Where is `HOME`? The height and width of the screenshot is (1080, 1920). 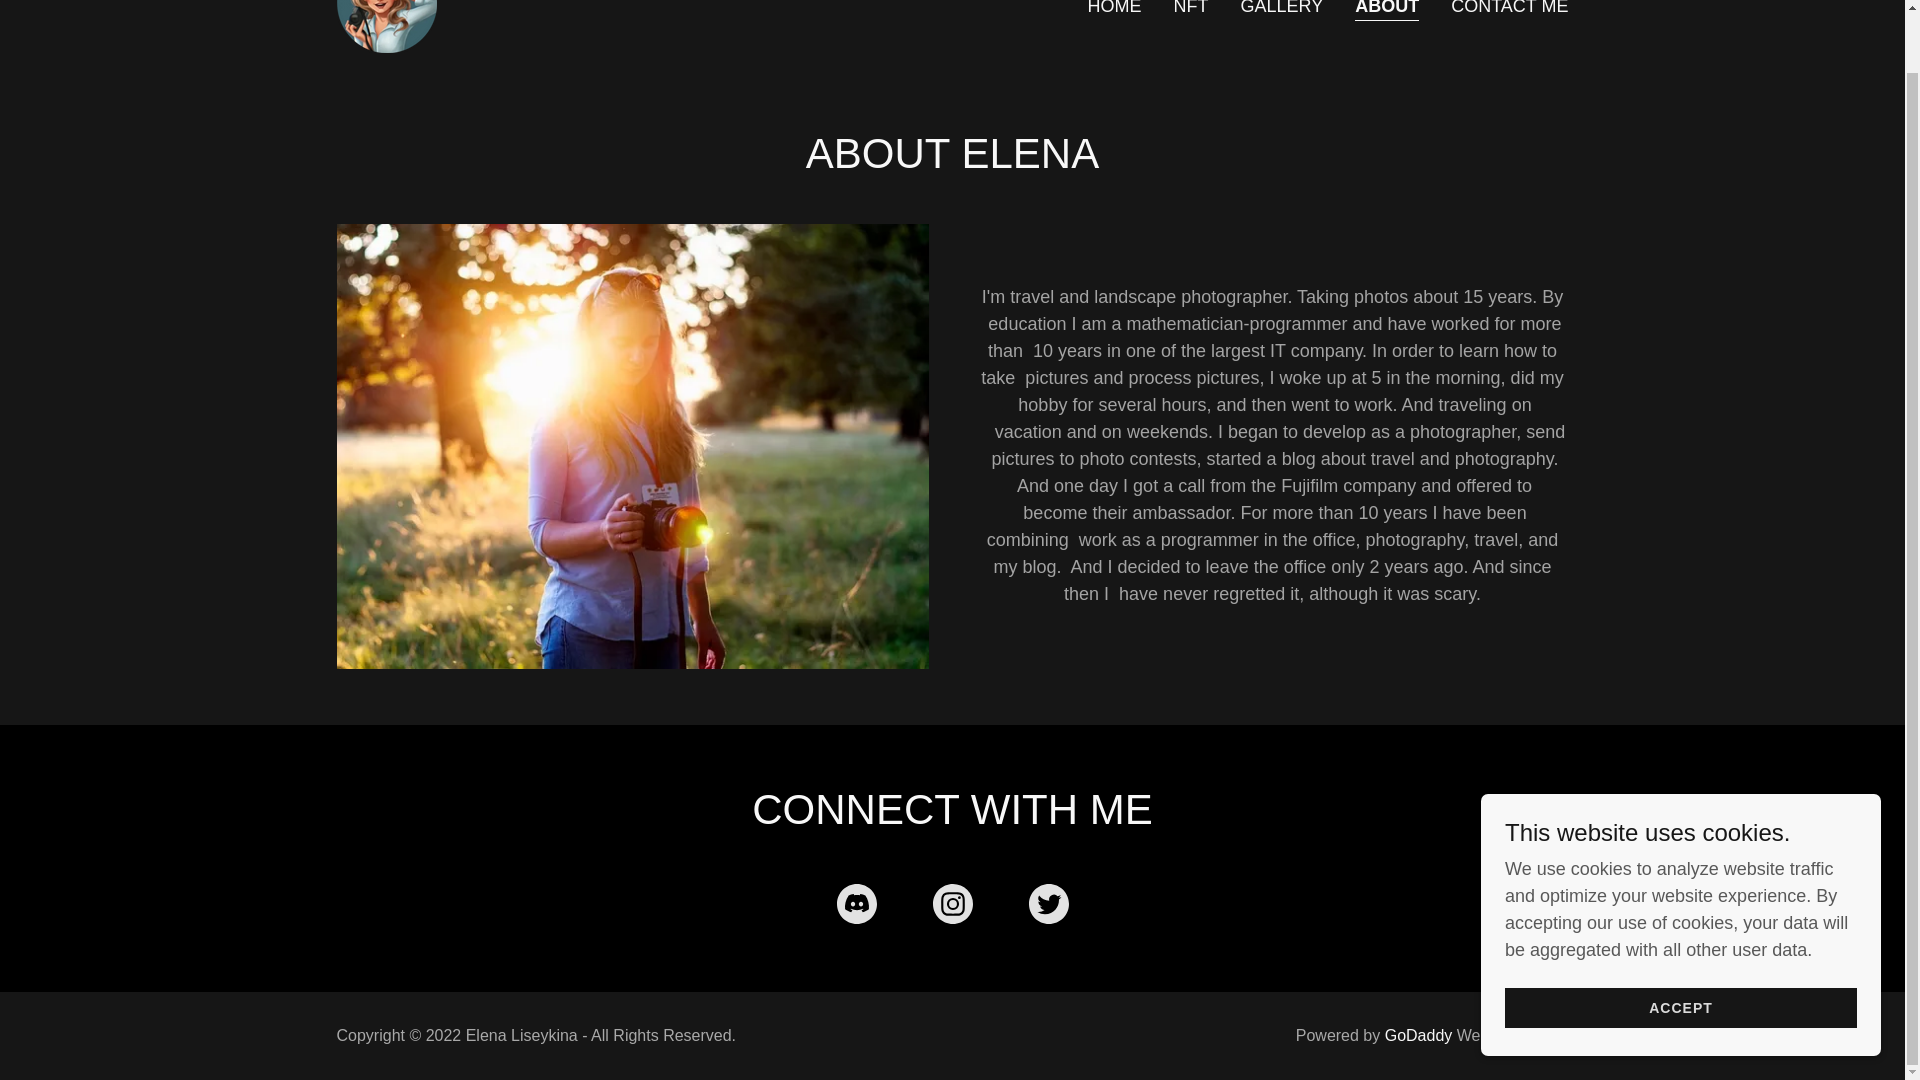 HOME is located at coordinates (1113, 11).